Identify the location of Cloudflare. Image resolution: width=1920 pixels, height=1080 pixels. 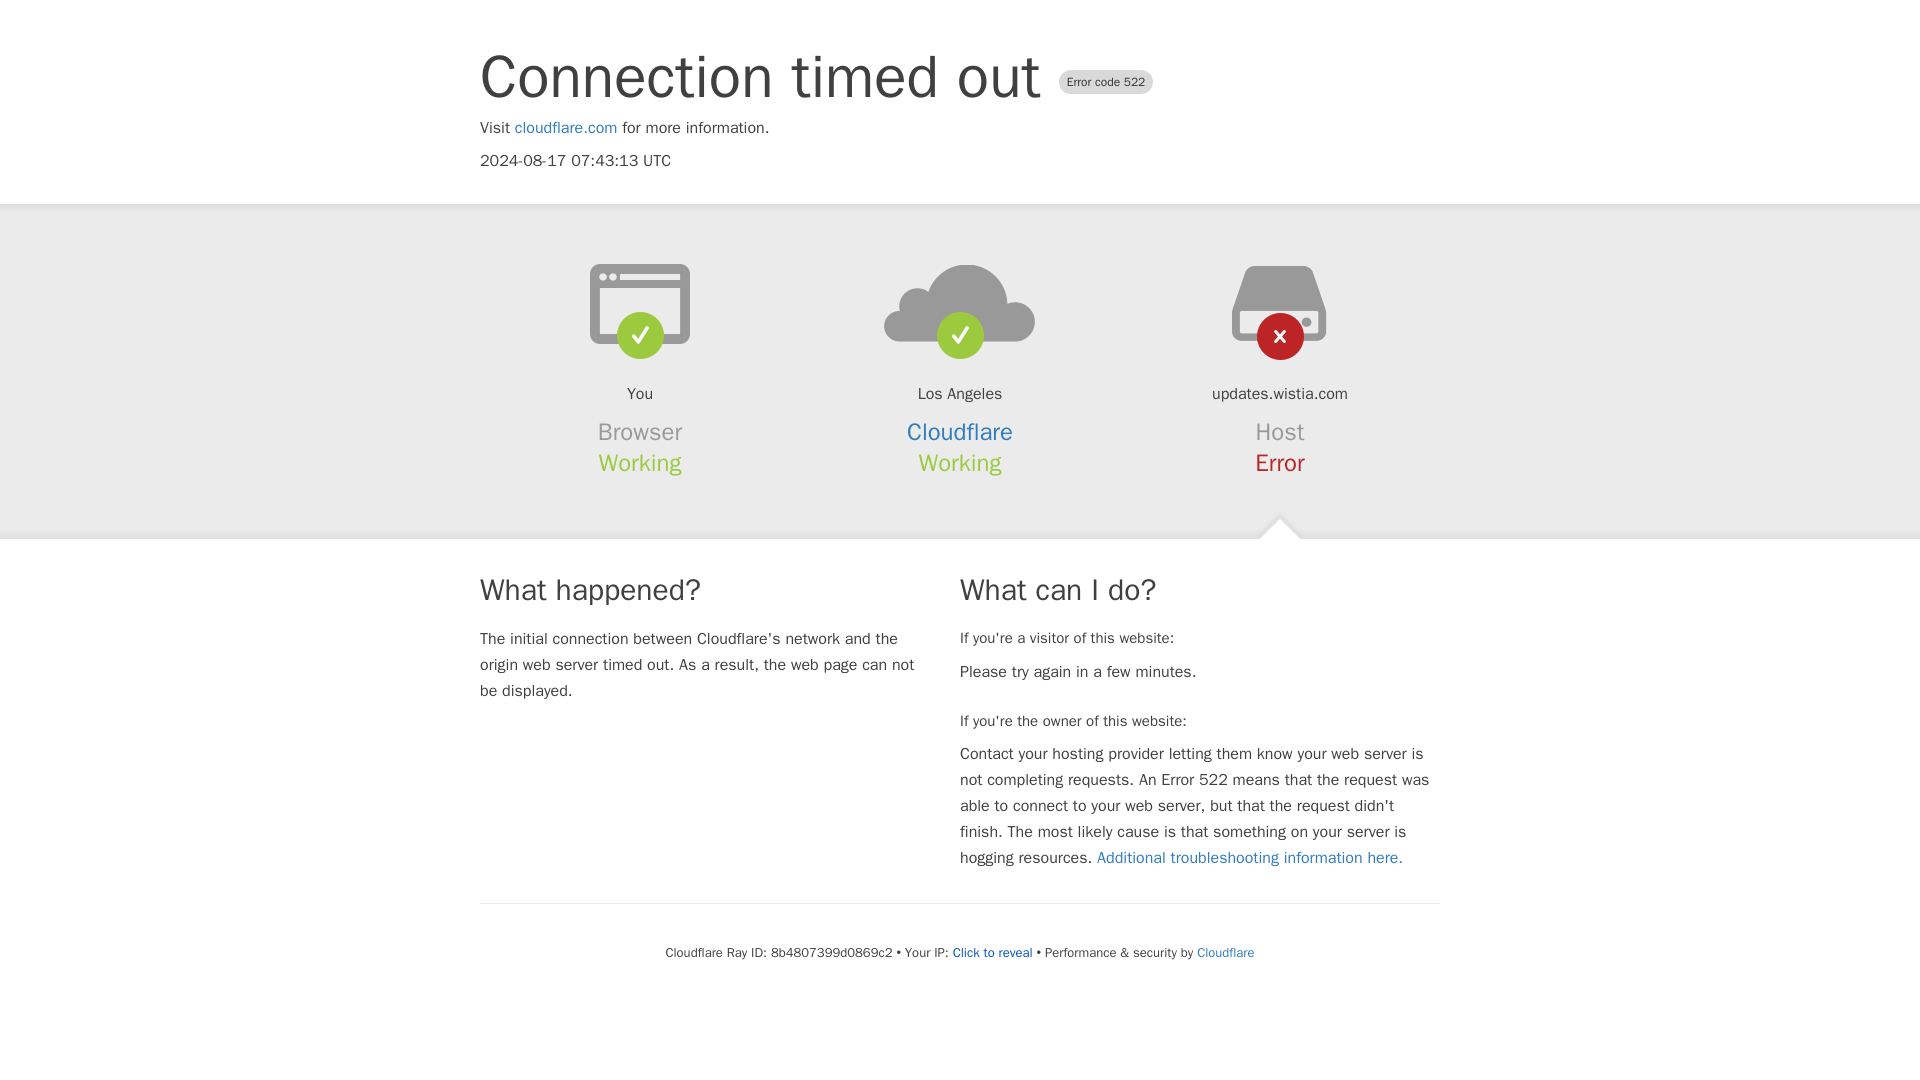
(1224, 952).